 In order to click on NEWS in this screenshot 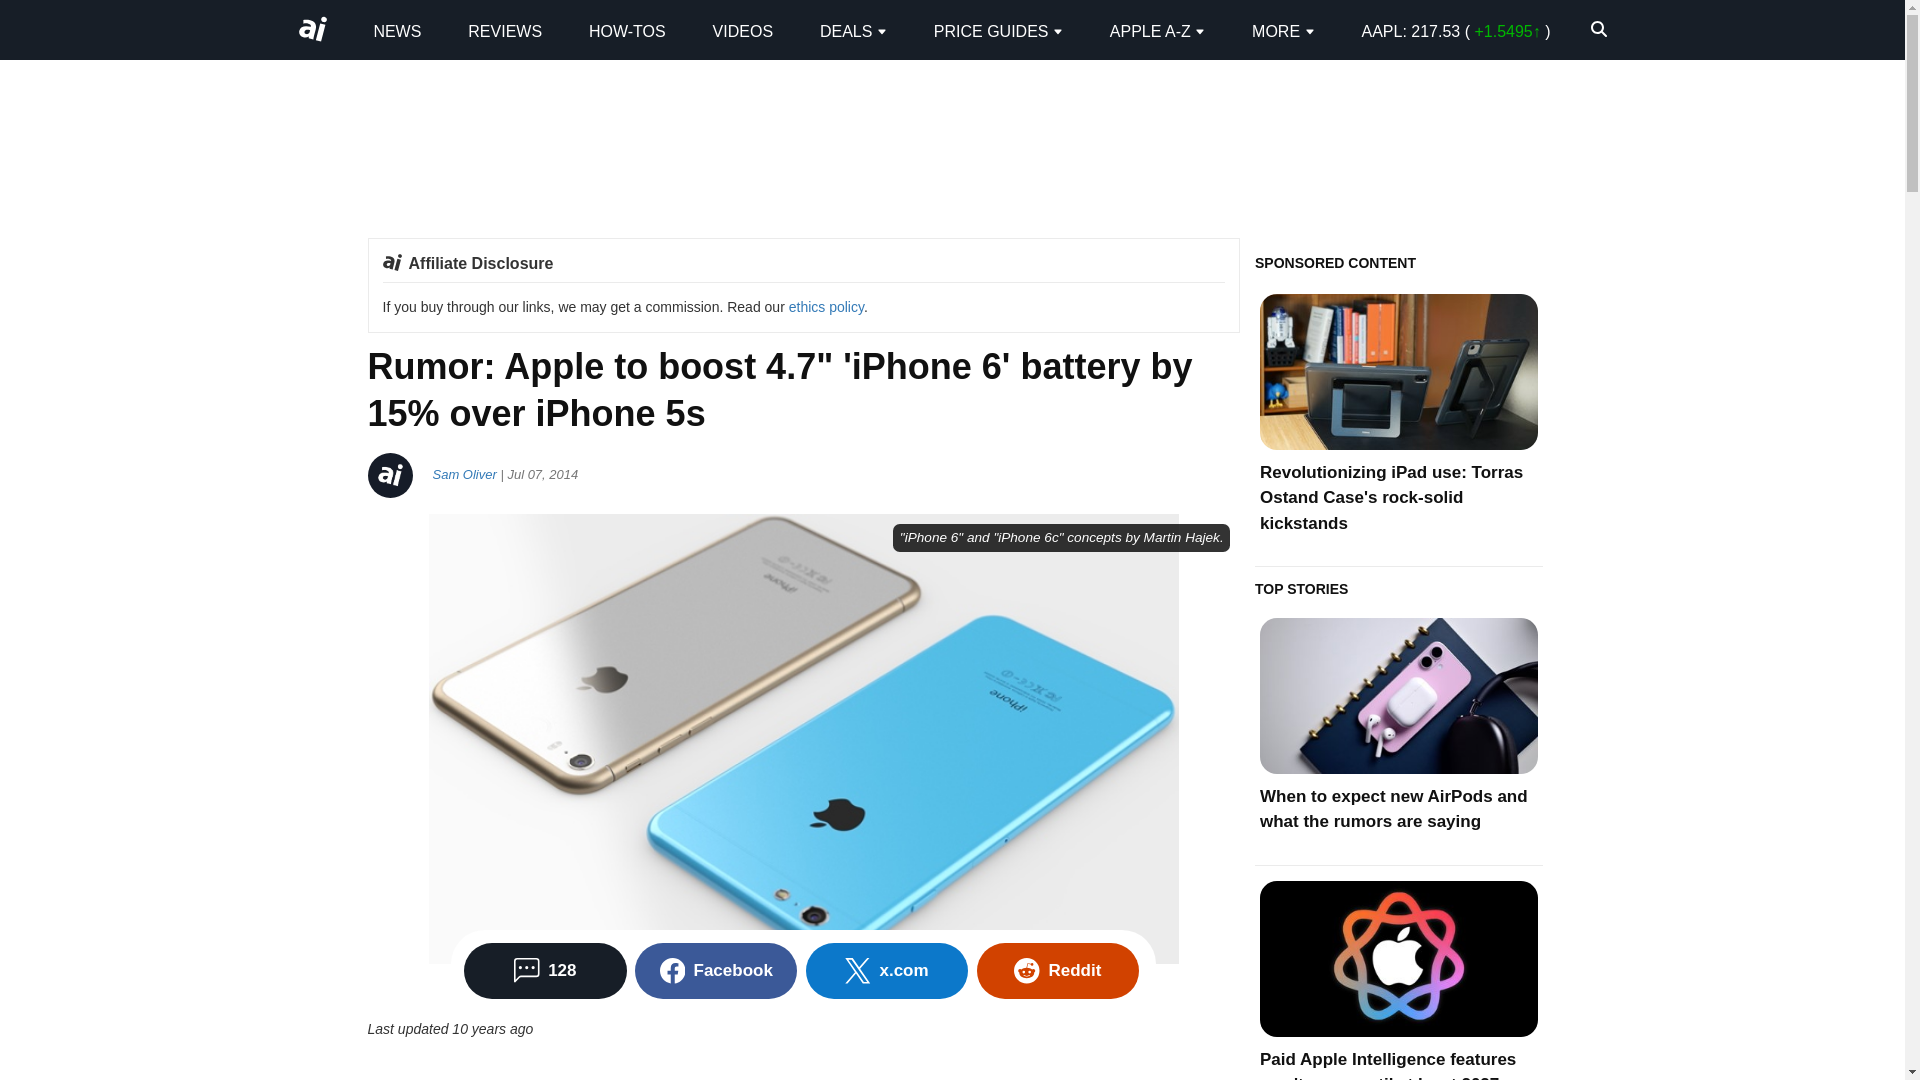, I will do `click(396, 30)`.